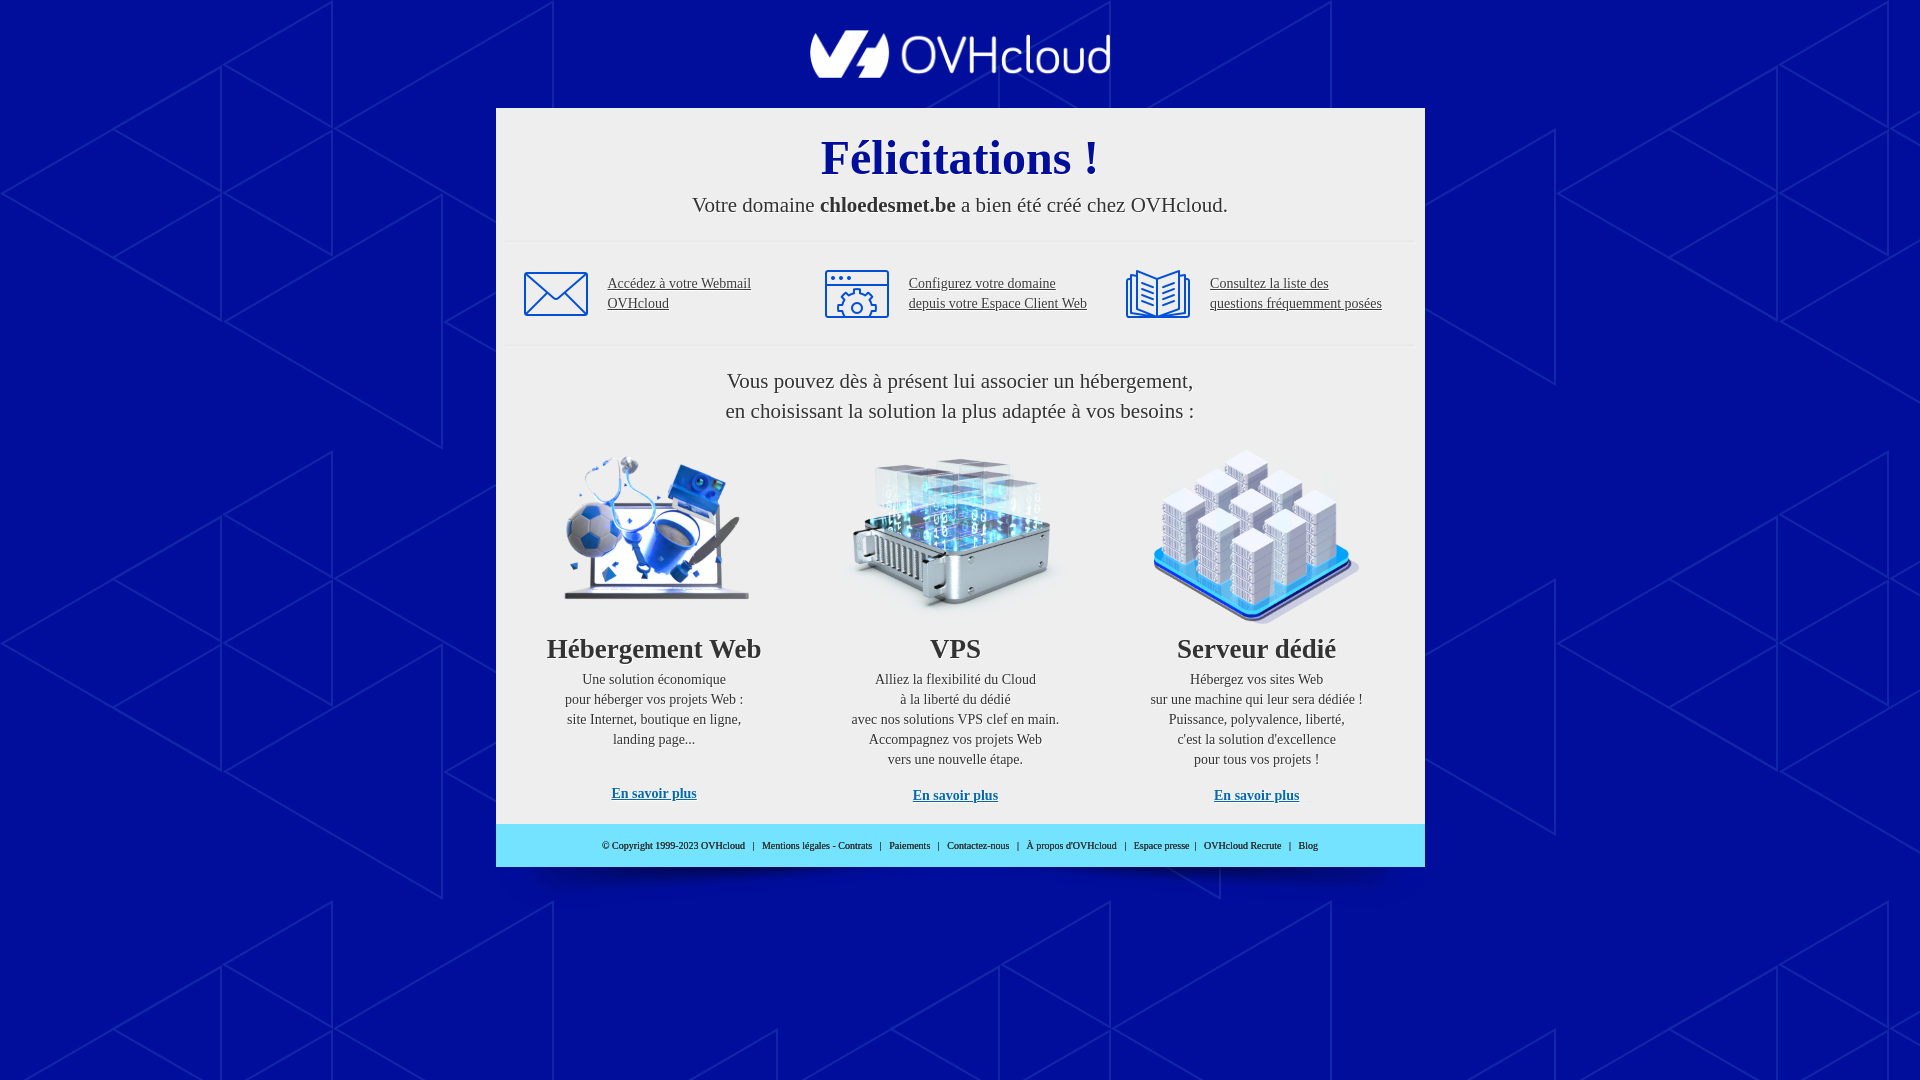 The width and height of the screenshot is (1920, 1080). What do you see at coordinates (956, 620) in the screenshot?
I see `VPS` at bounding box center [956, 620].